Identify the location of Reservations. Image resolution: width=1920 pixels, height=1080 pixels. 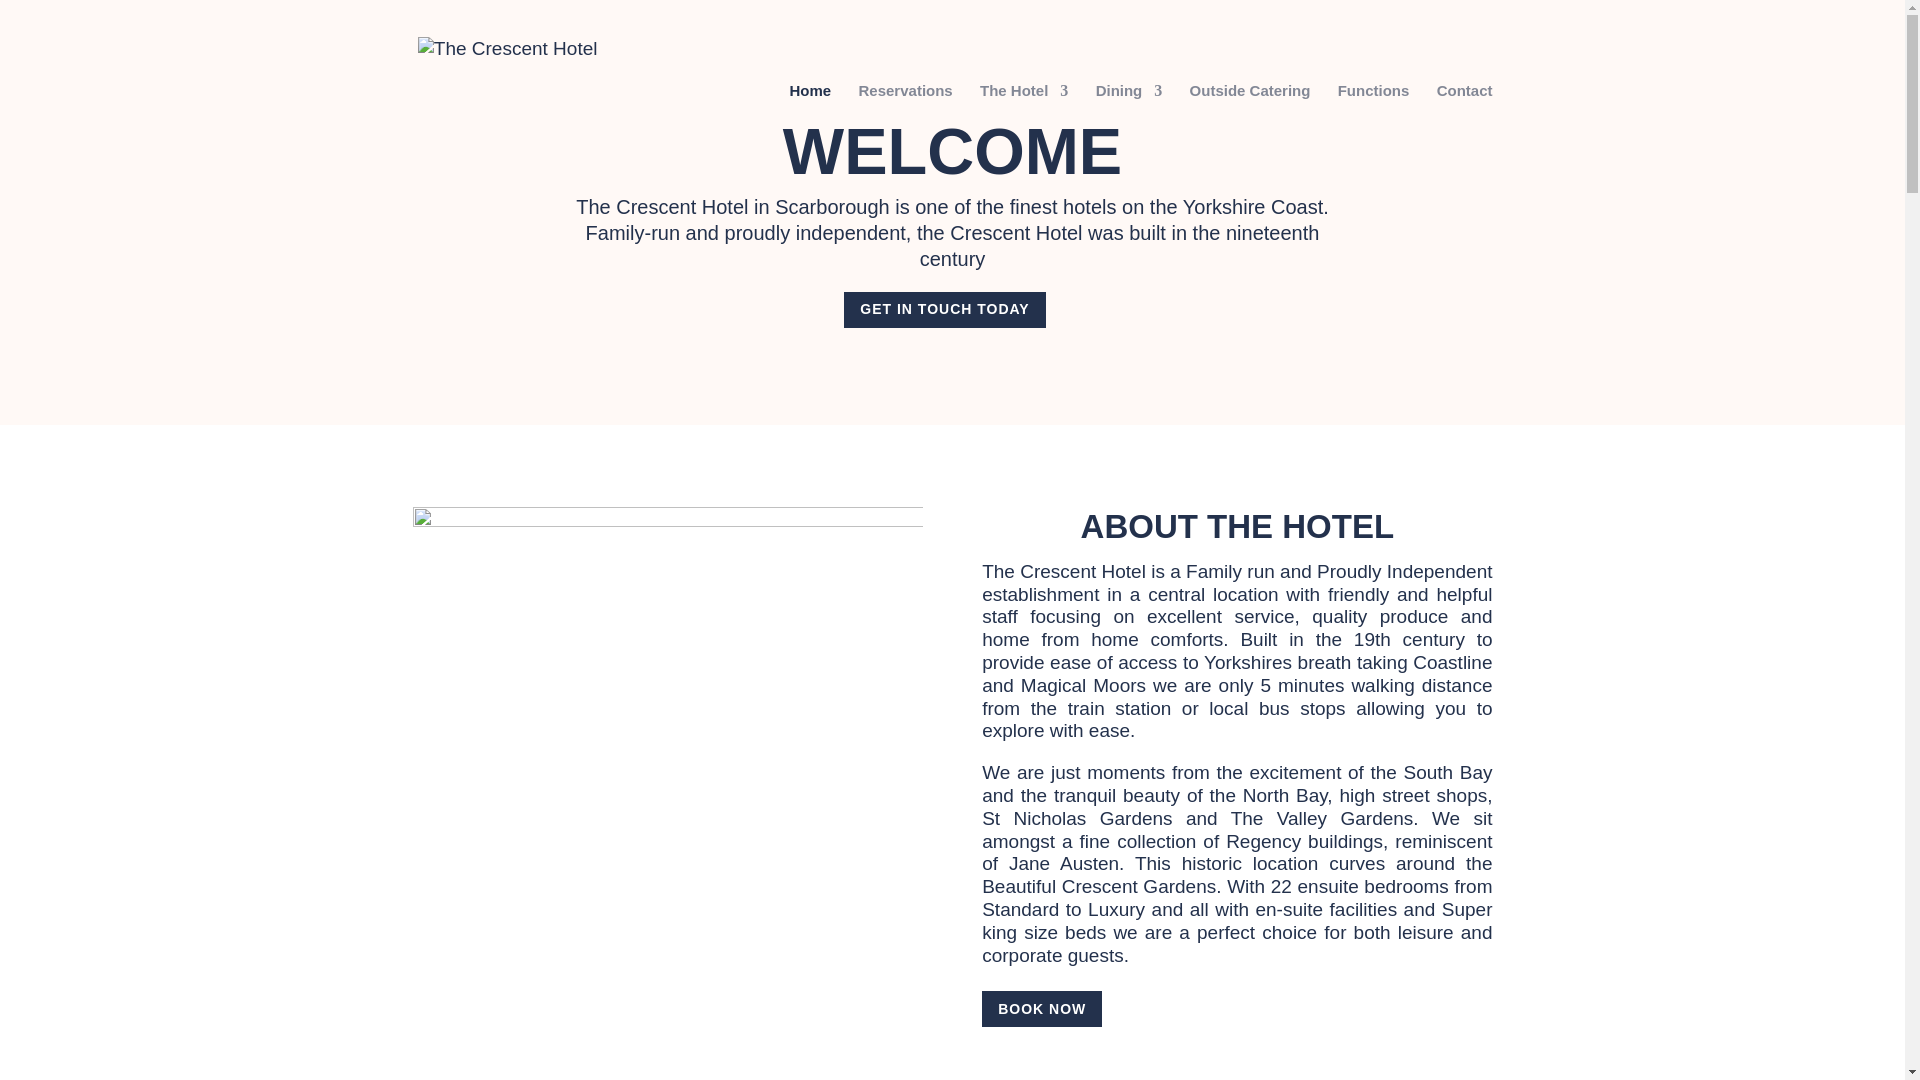
(905, 133).